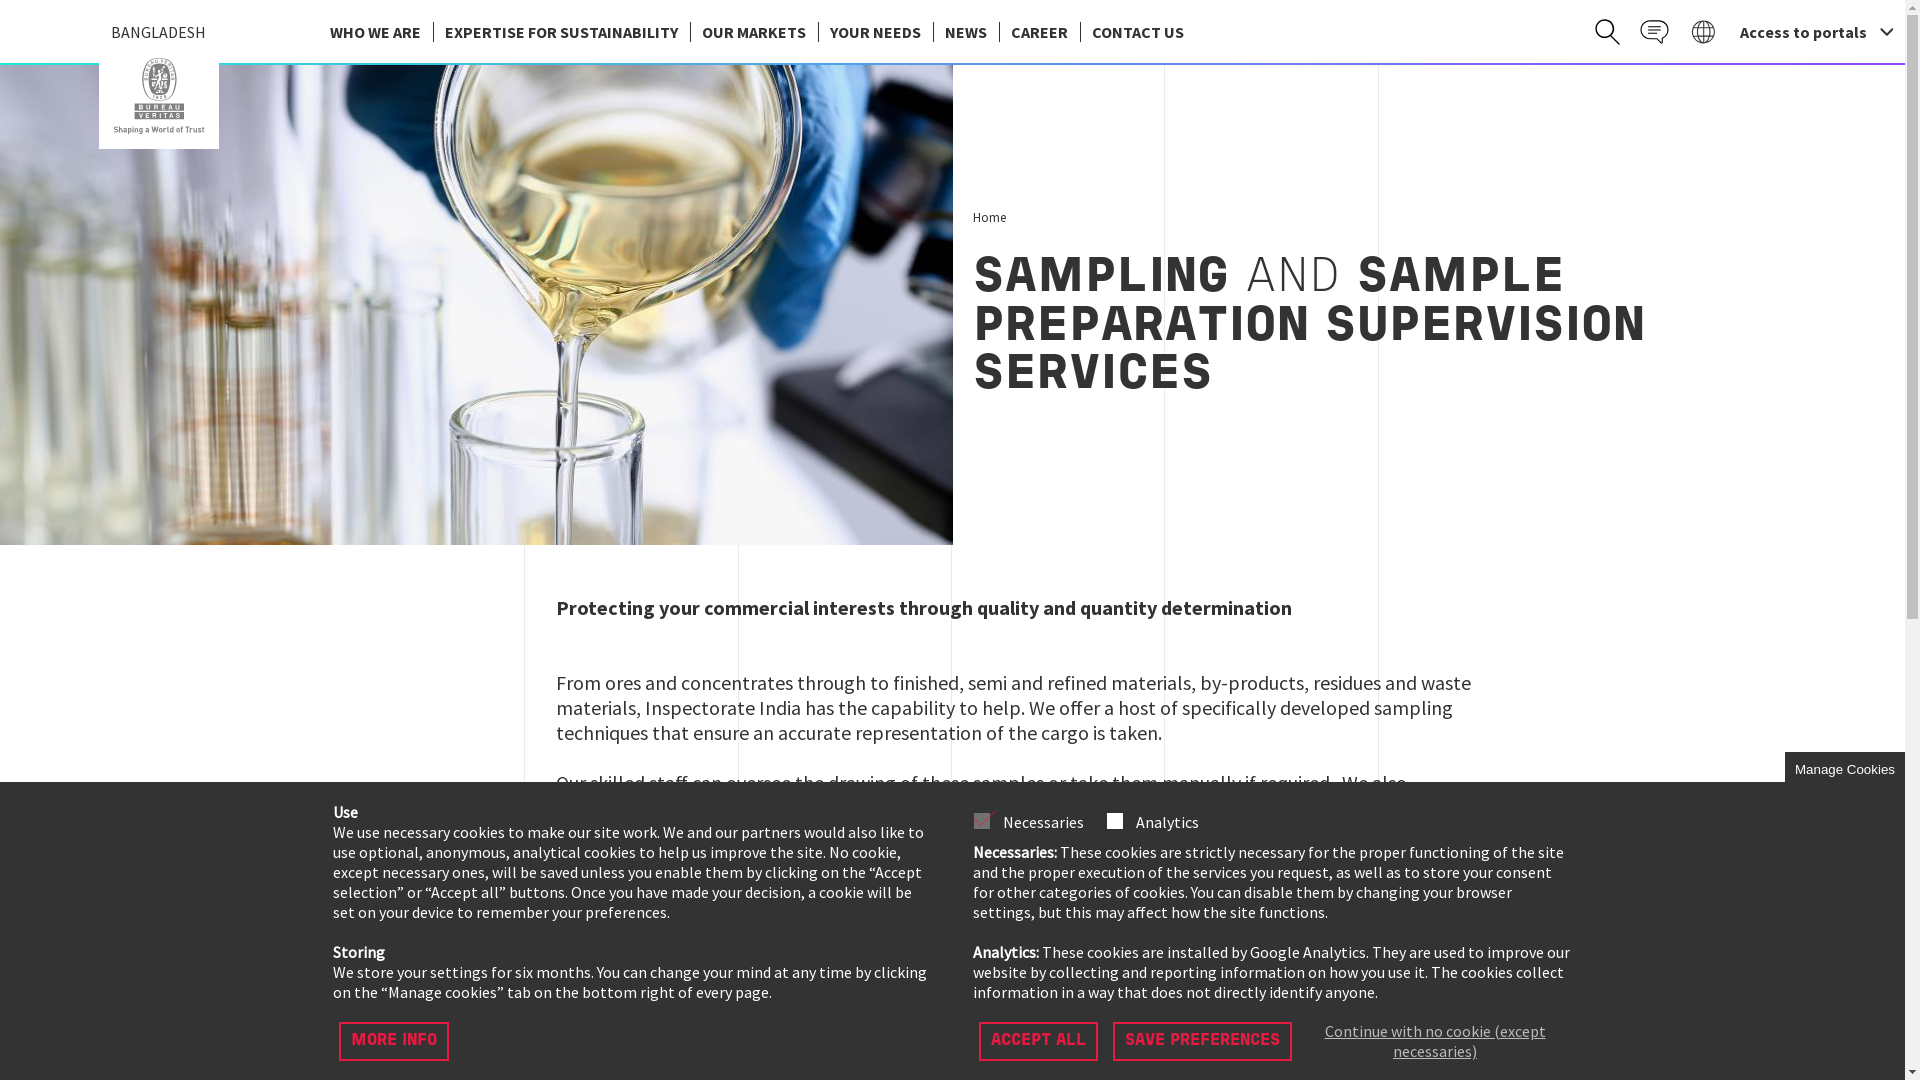  Describe the element at coordinates (988, 217) in the screenshot. I see `Home` at that location.